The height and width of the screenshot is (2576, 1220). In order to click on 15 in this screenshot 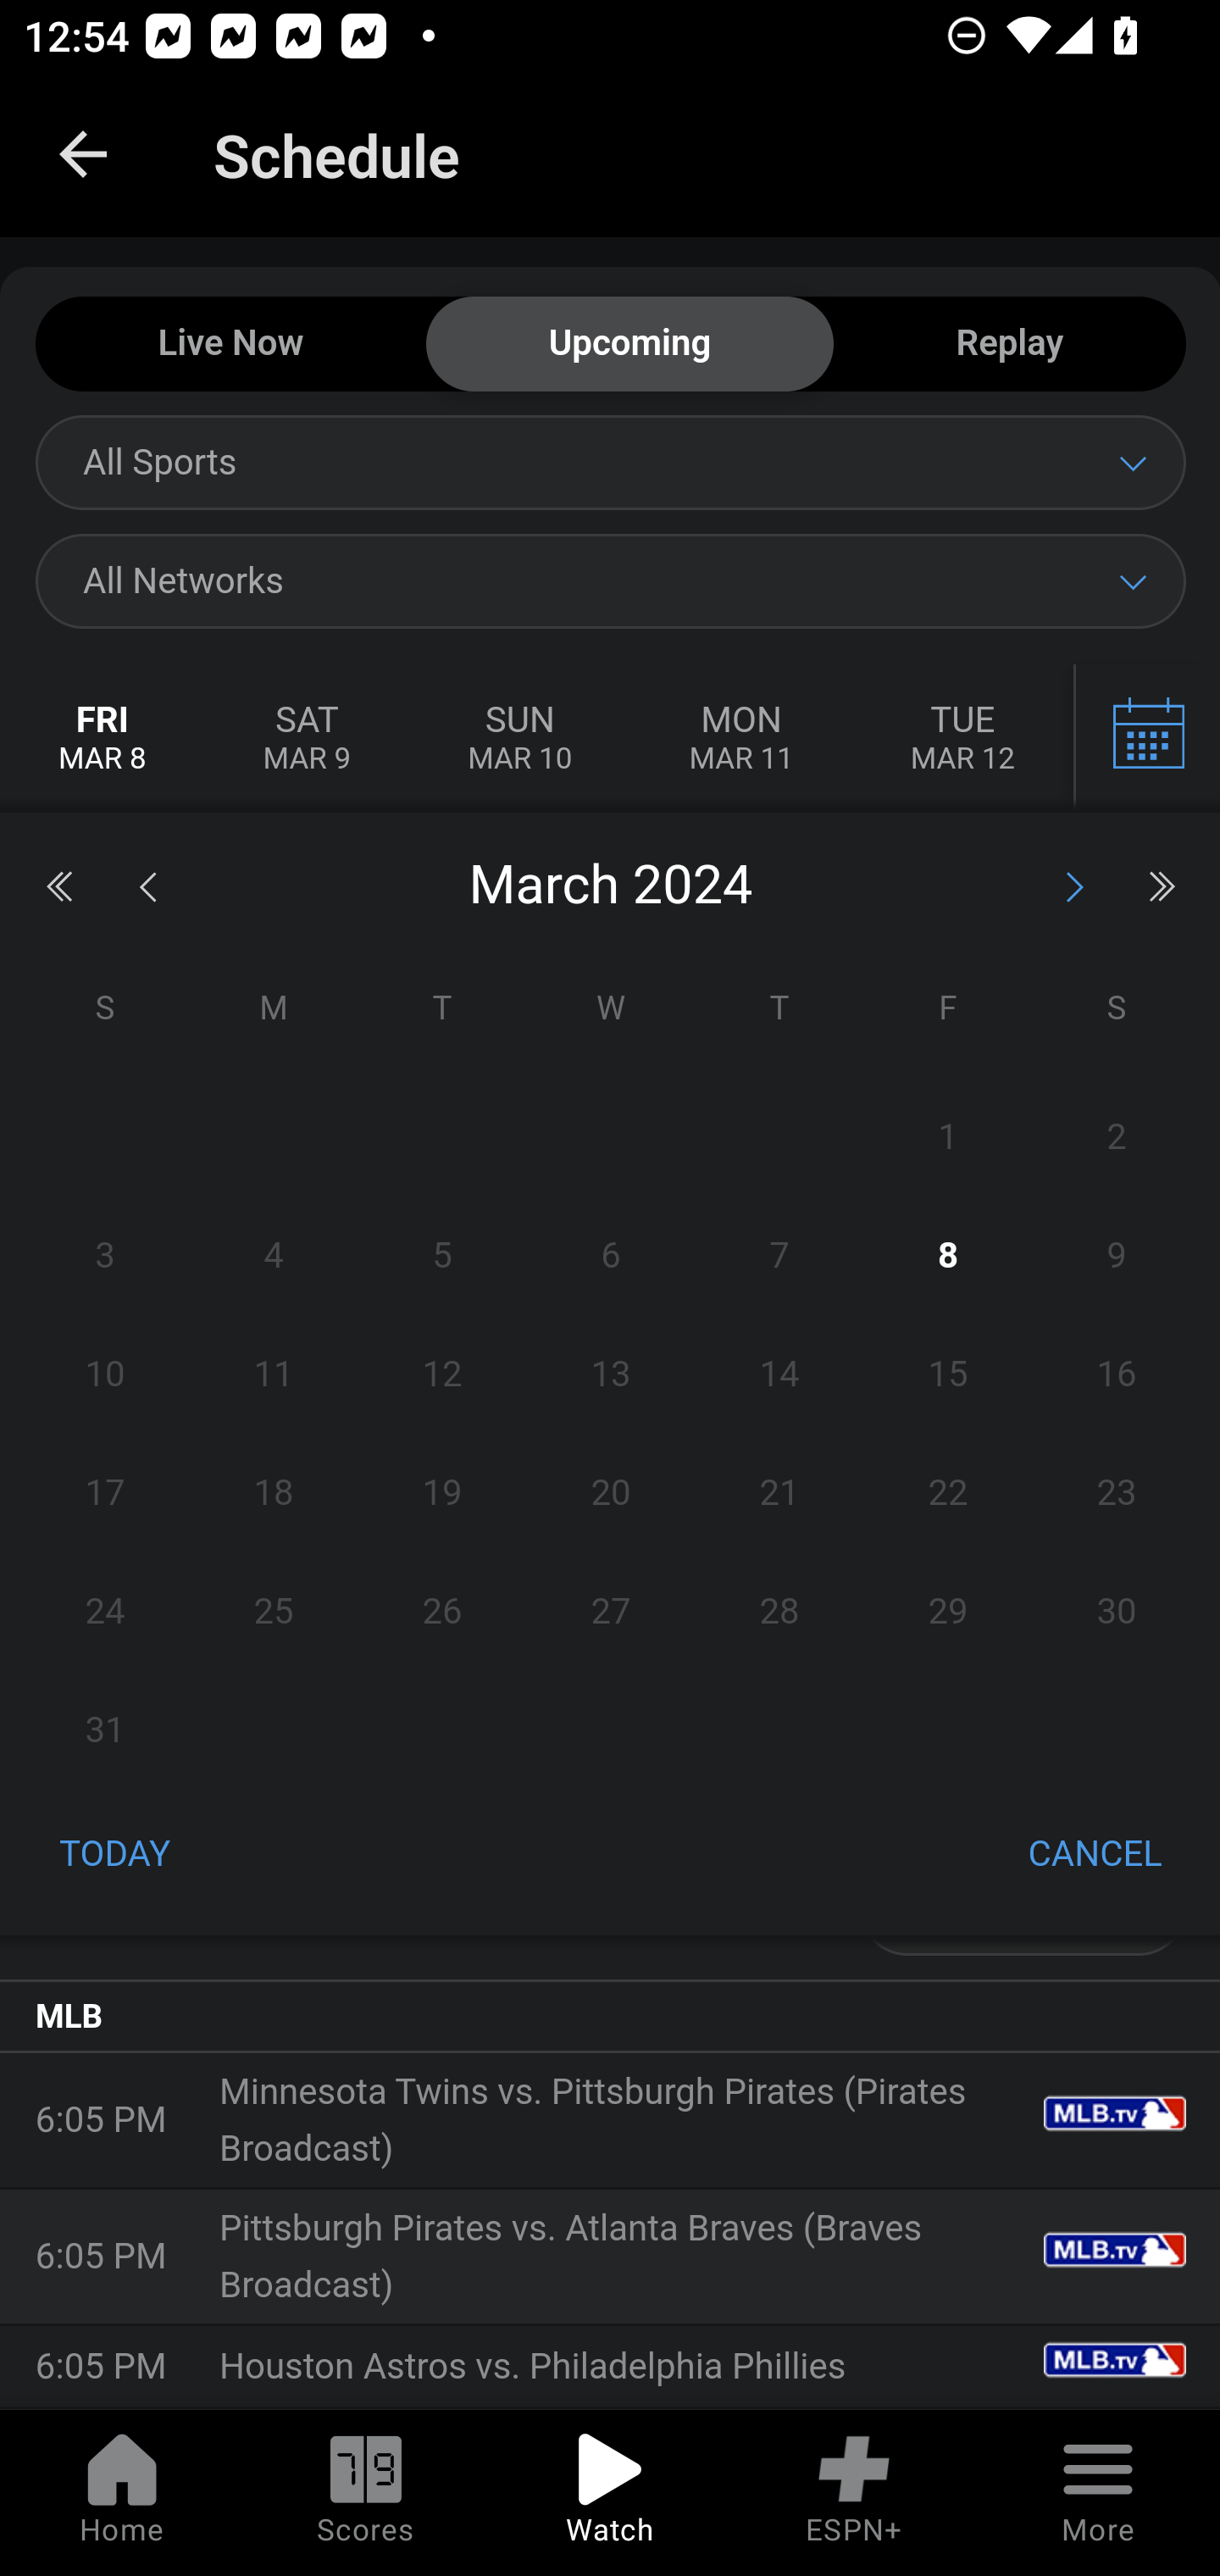, I will do `click(947, 1374)`.